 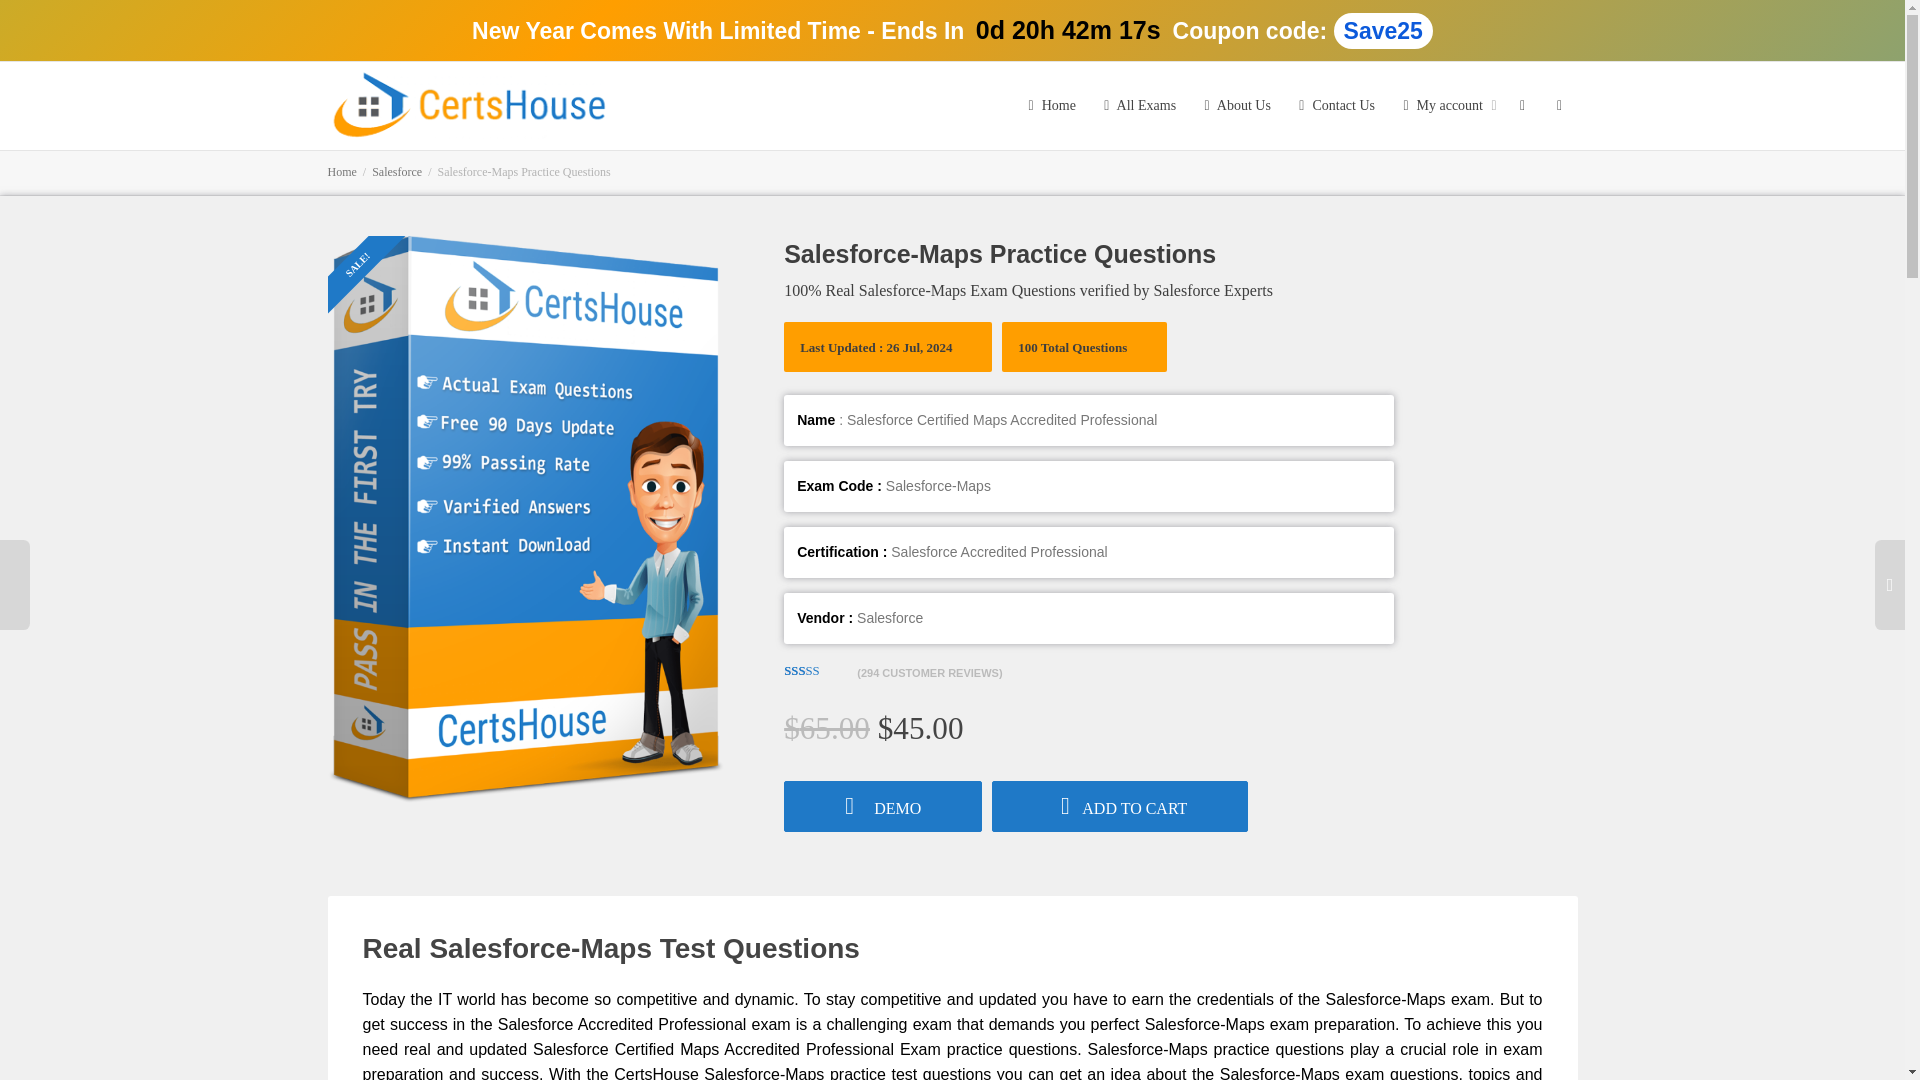 What do you see at coordinates (342, 172) in the screenshot?
I see `Home` at bounding box center [342, 172].